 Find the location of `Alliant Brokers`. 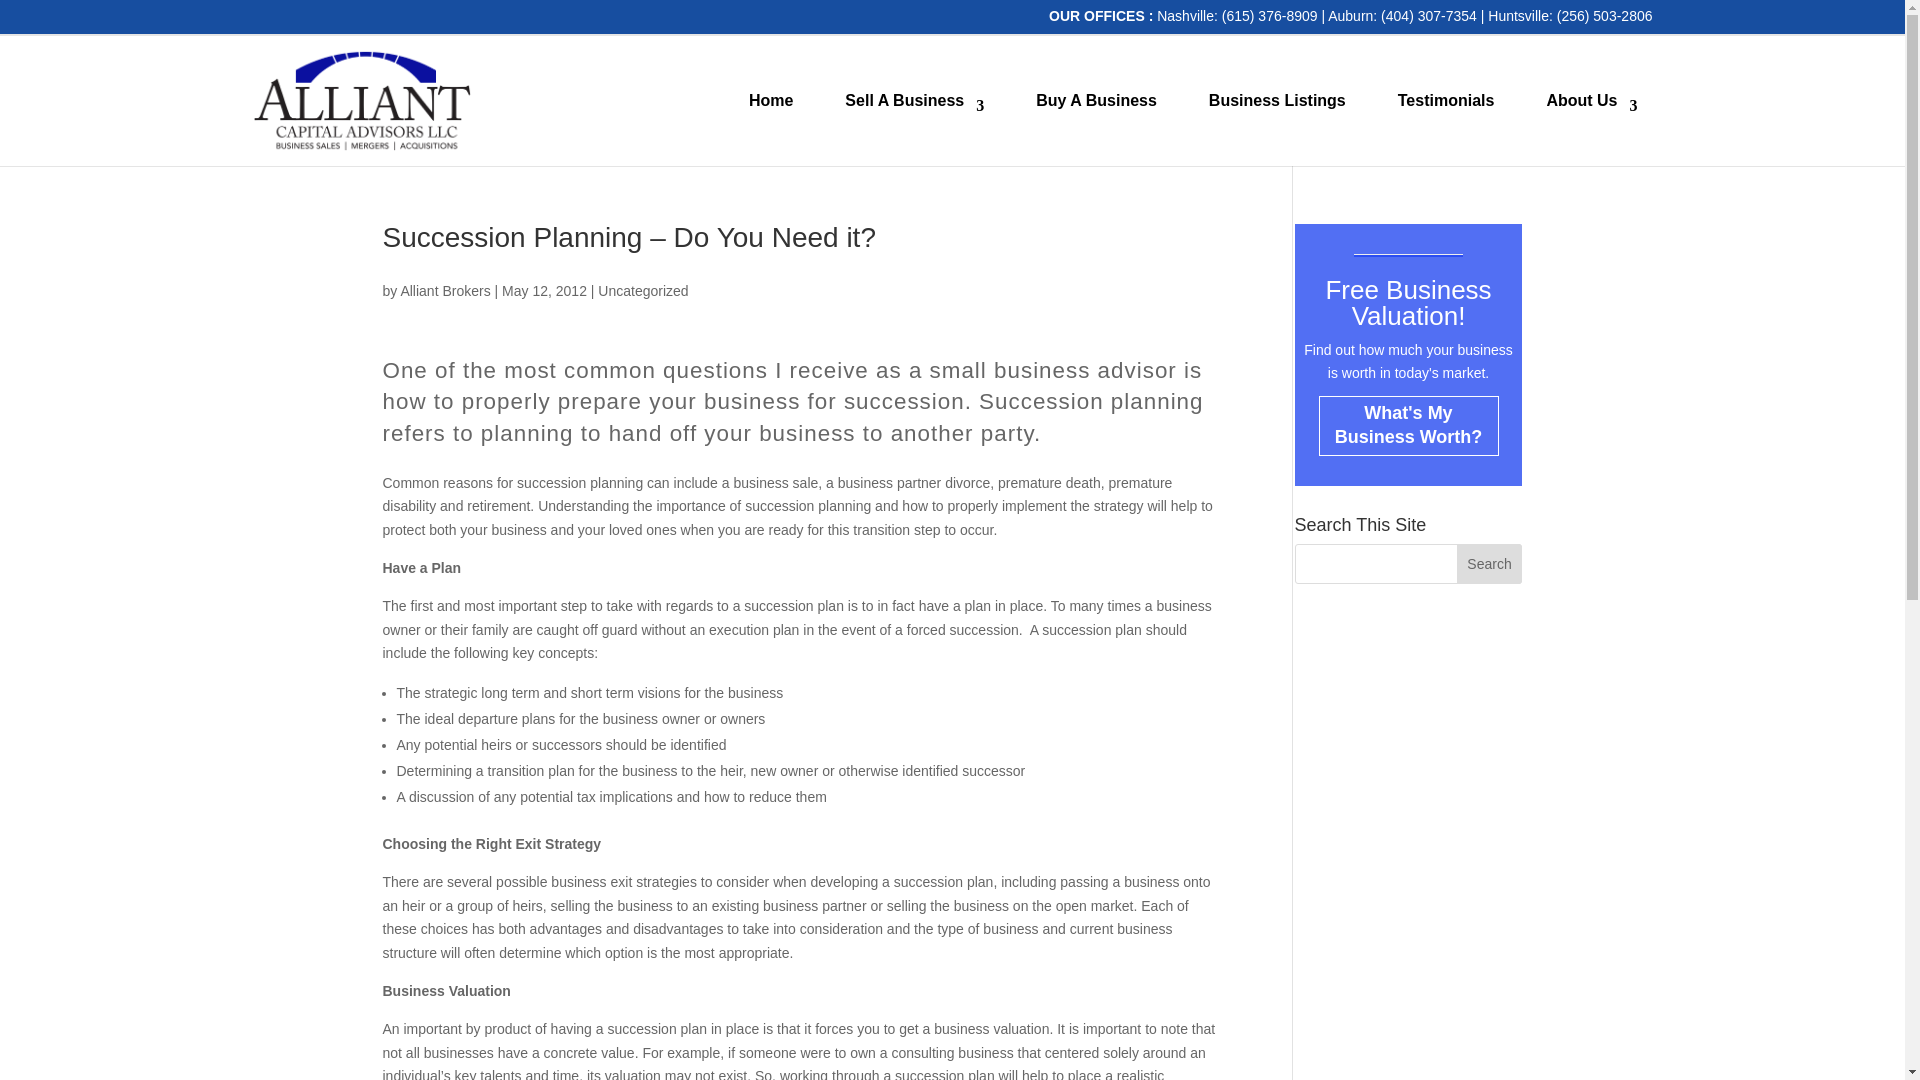

Alliant Brokers is located at coordinates (444, 290).